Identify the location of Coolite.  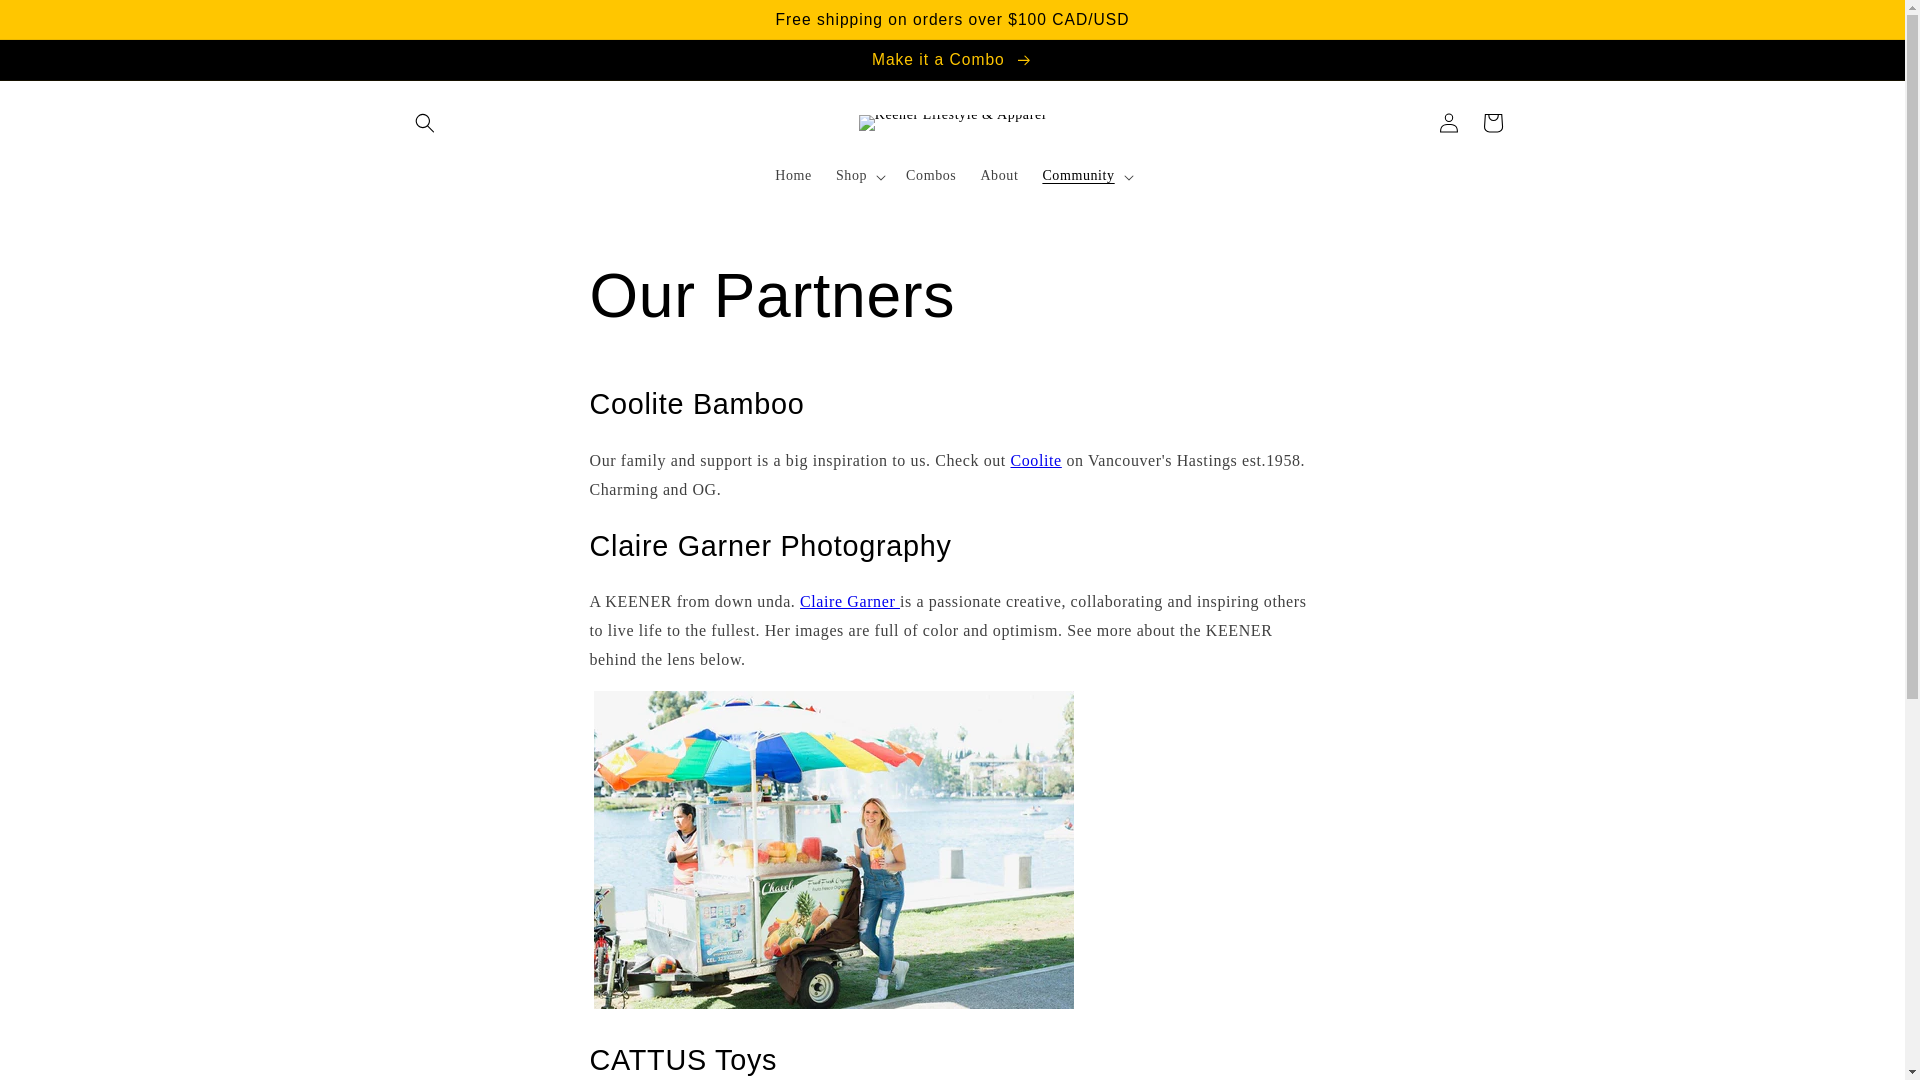
(1035, 460).